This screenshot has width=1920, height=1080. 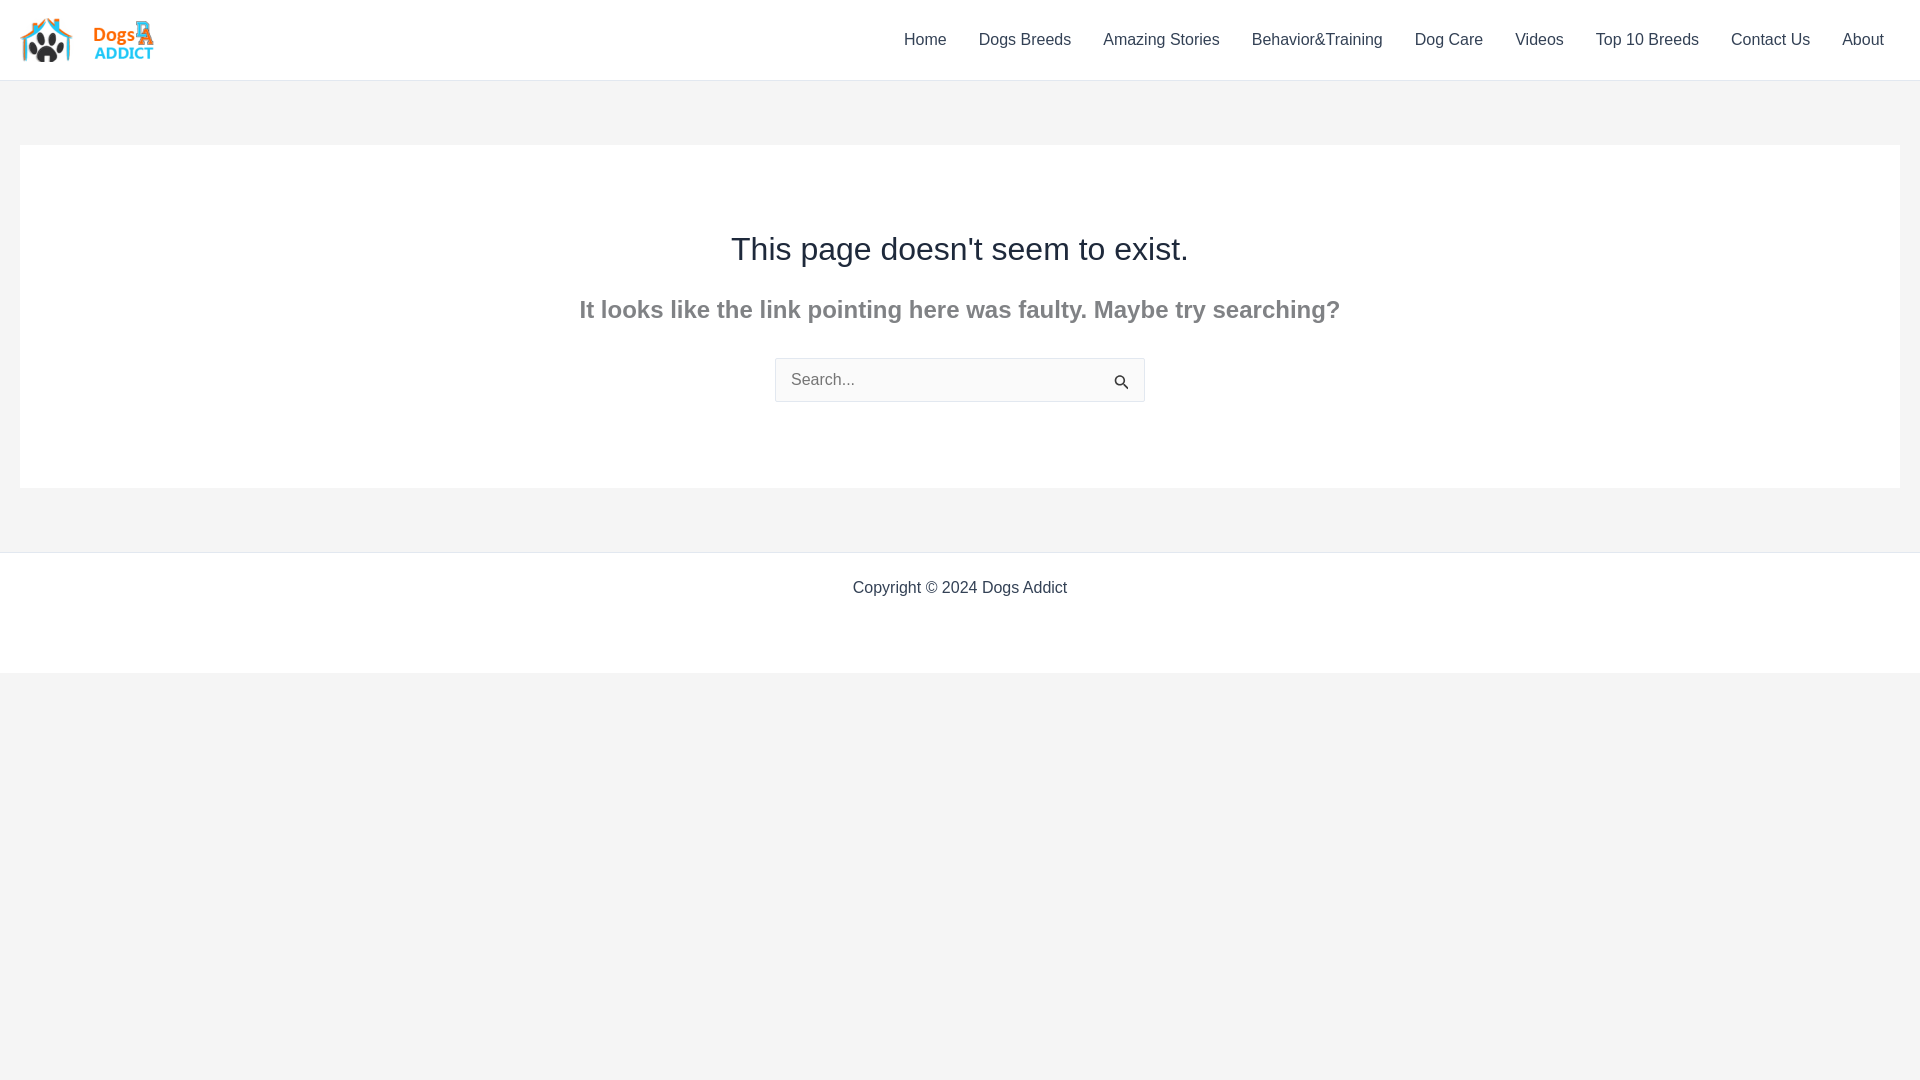 I want to click on Home, so click(x=925, y=40).